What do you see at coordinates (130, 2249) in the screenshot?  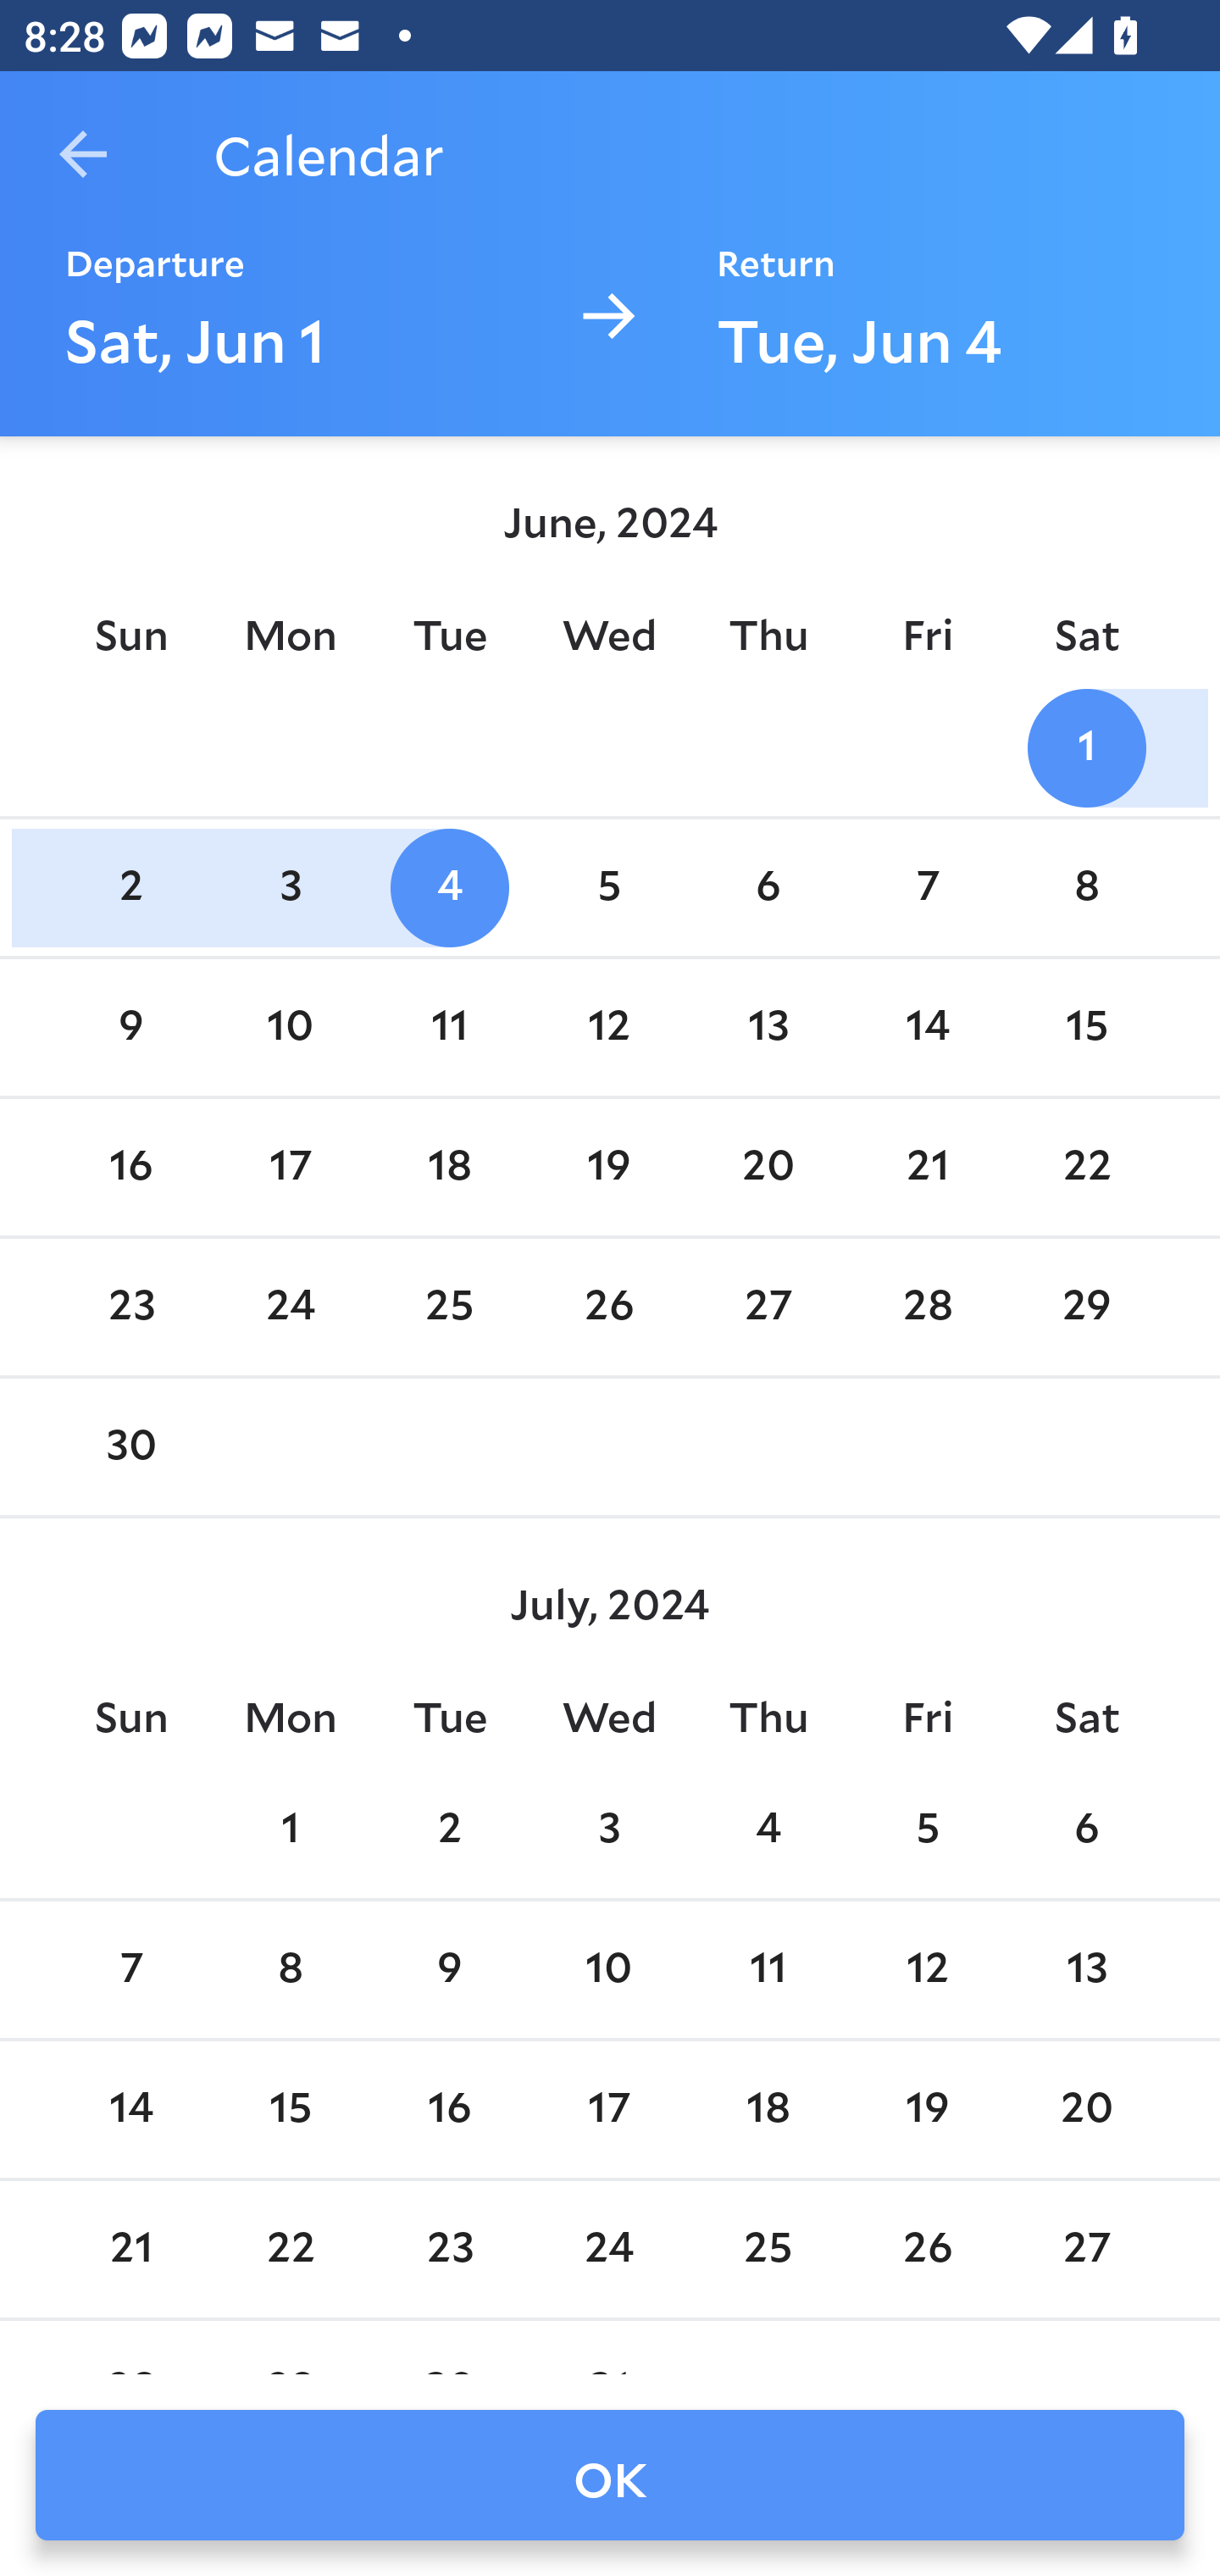 I see `21` at bounding box center [130, 2249].